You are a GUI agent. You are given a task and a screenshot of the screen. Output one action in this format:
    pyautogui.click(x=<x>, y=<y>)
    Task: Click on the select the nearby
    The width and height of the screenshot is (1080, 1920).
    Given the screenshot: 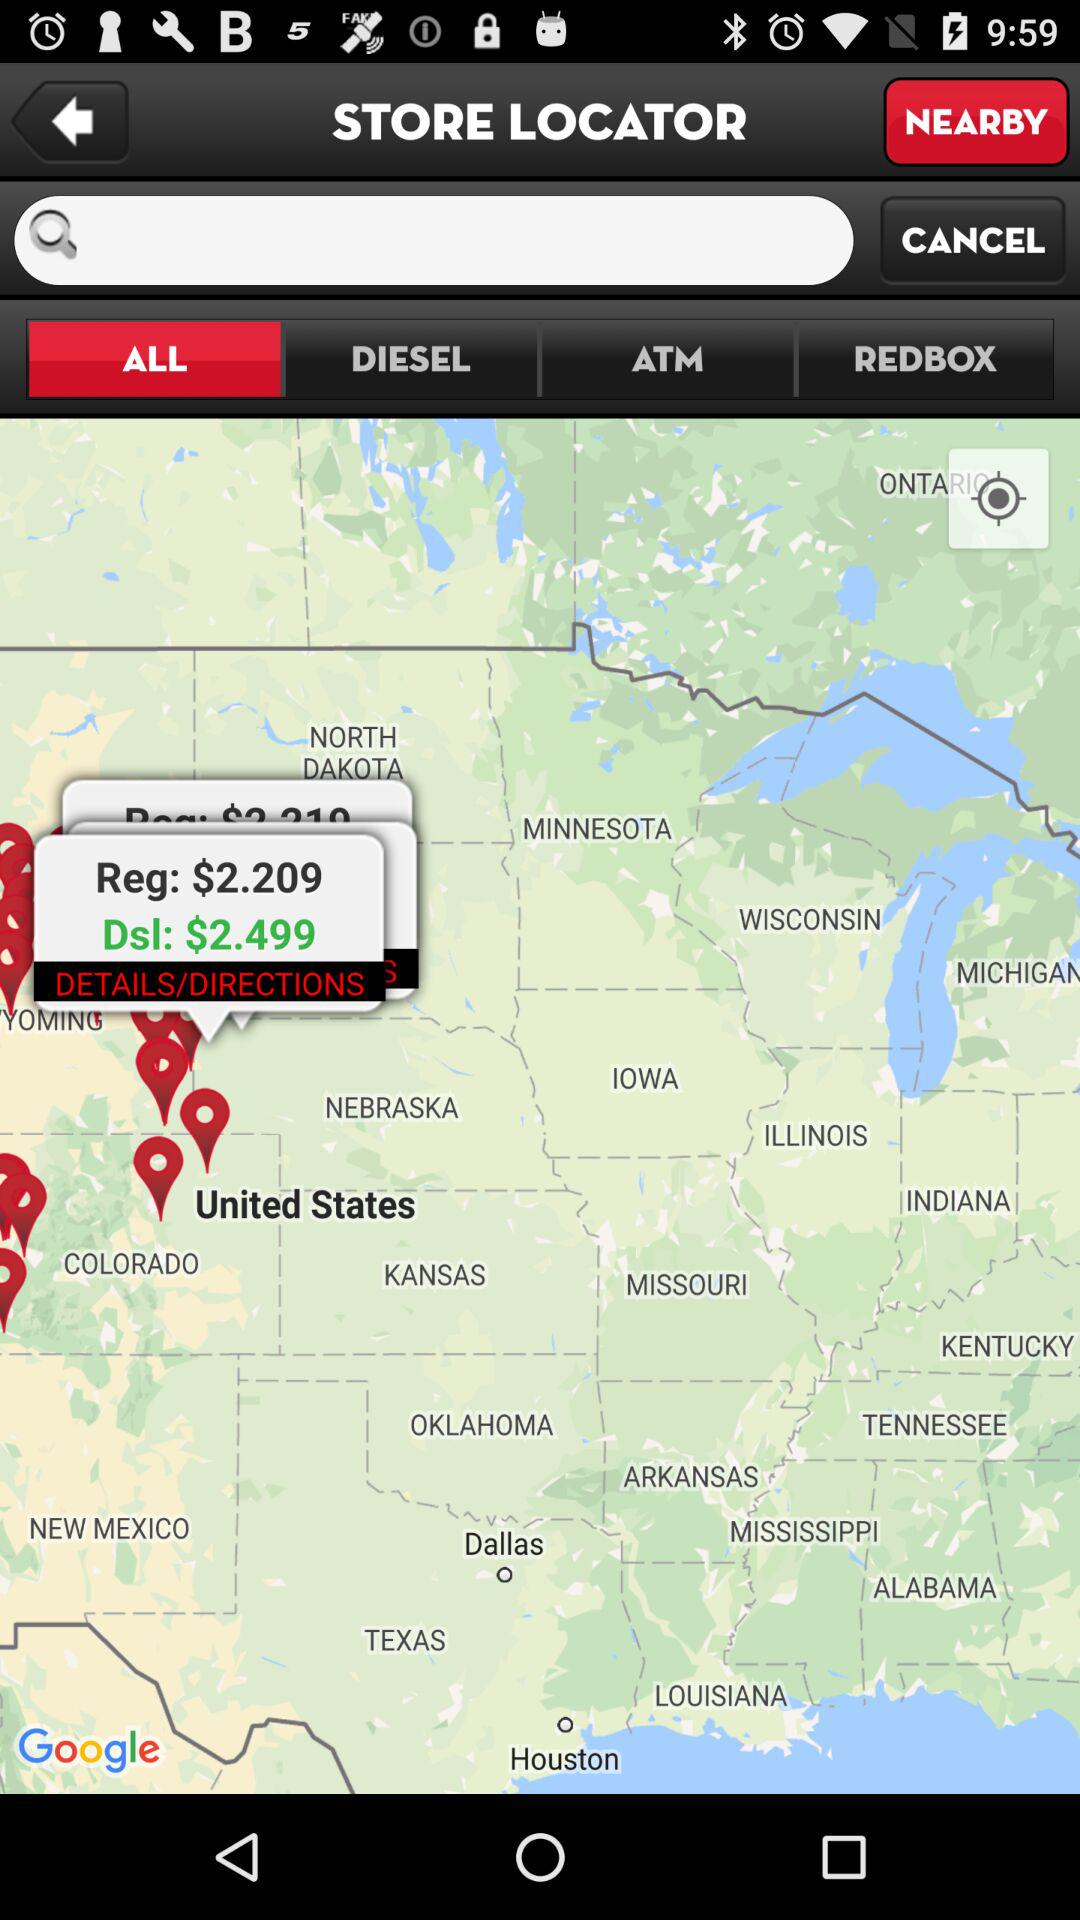 What is the action you would take?
    pyautogui.click(x=976, y=122)
    